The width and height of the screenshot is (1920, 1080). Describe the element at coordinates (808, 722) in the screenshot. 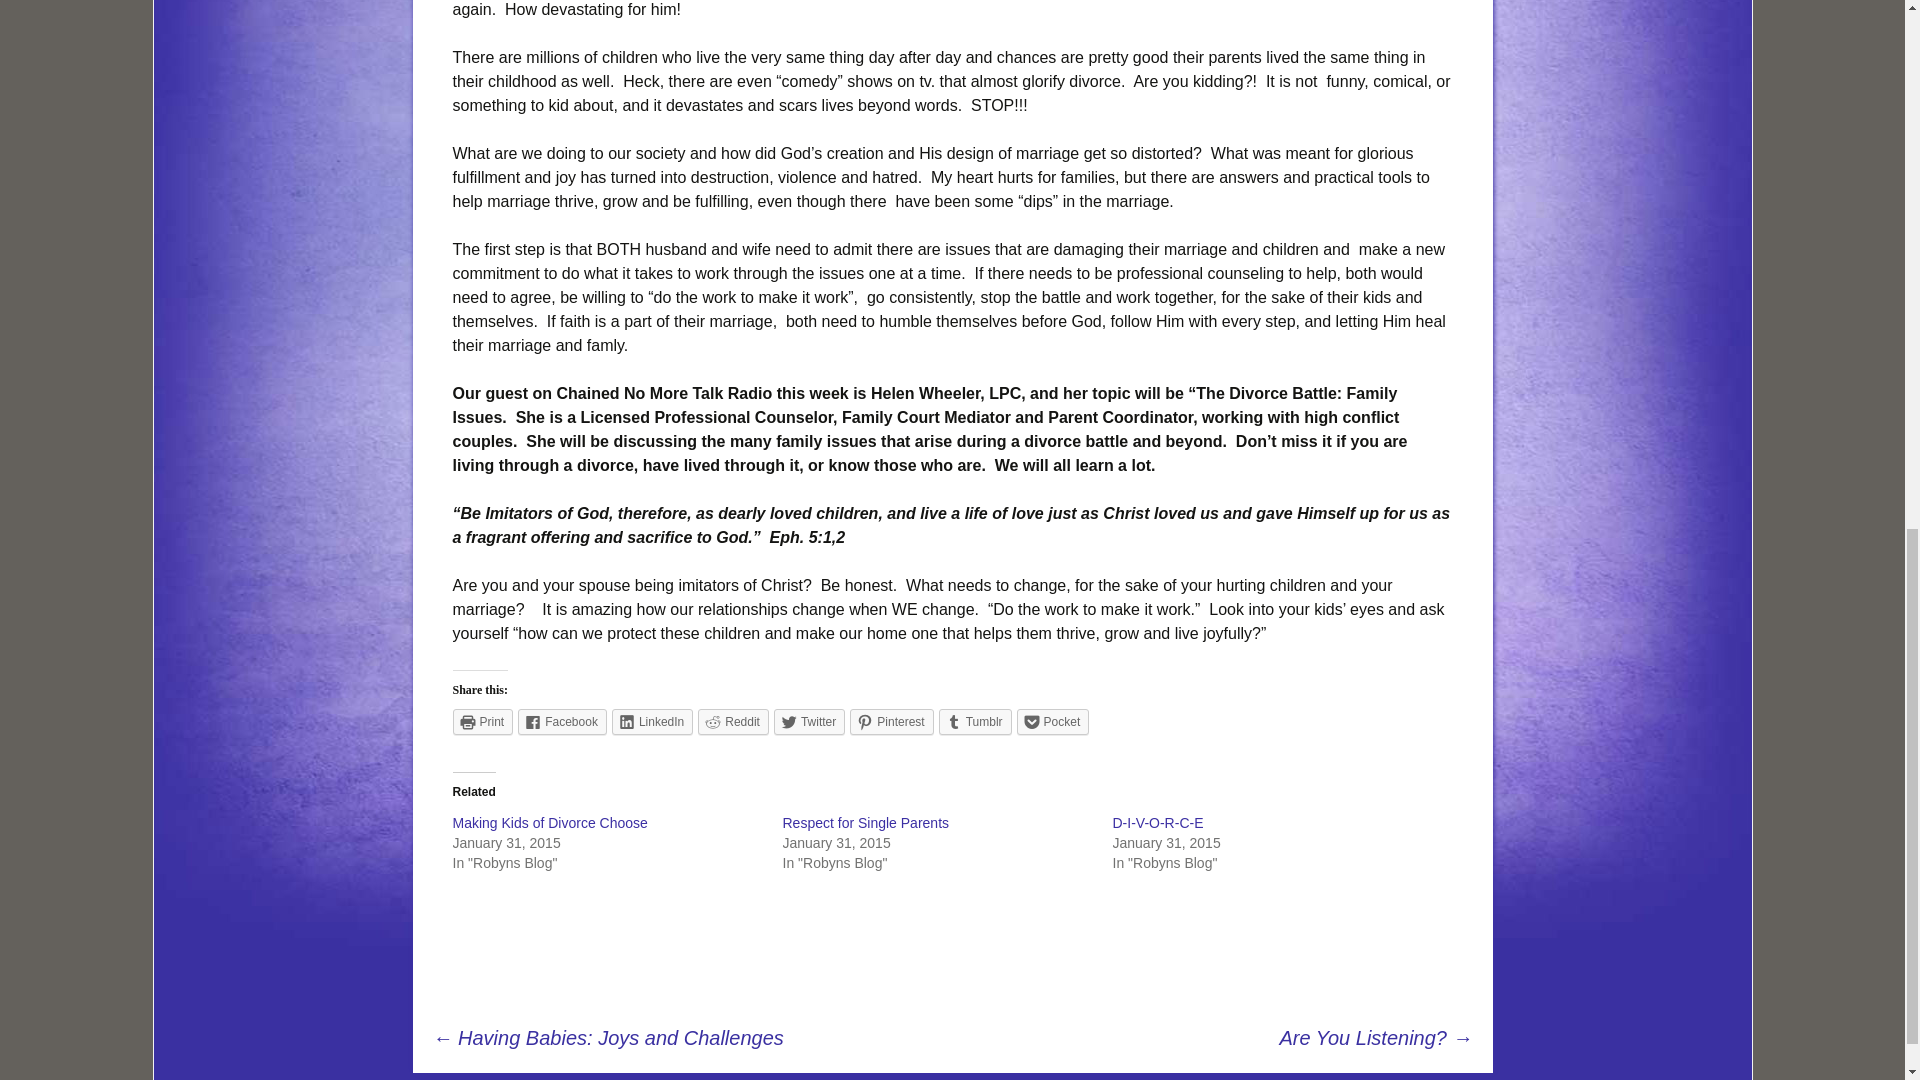

I see `Twitter` at that location.